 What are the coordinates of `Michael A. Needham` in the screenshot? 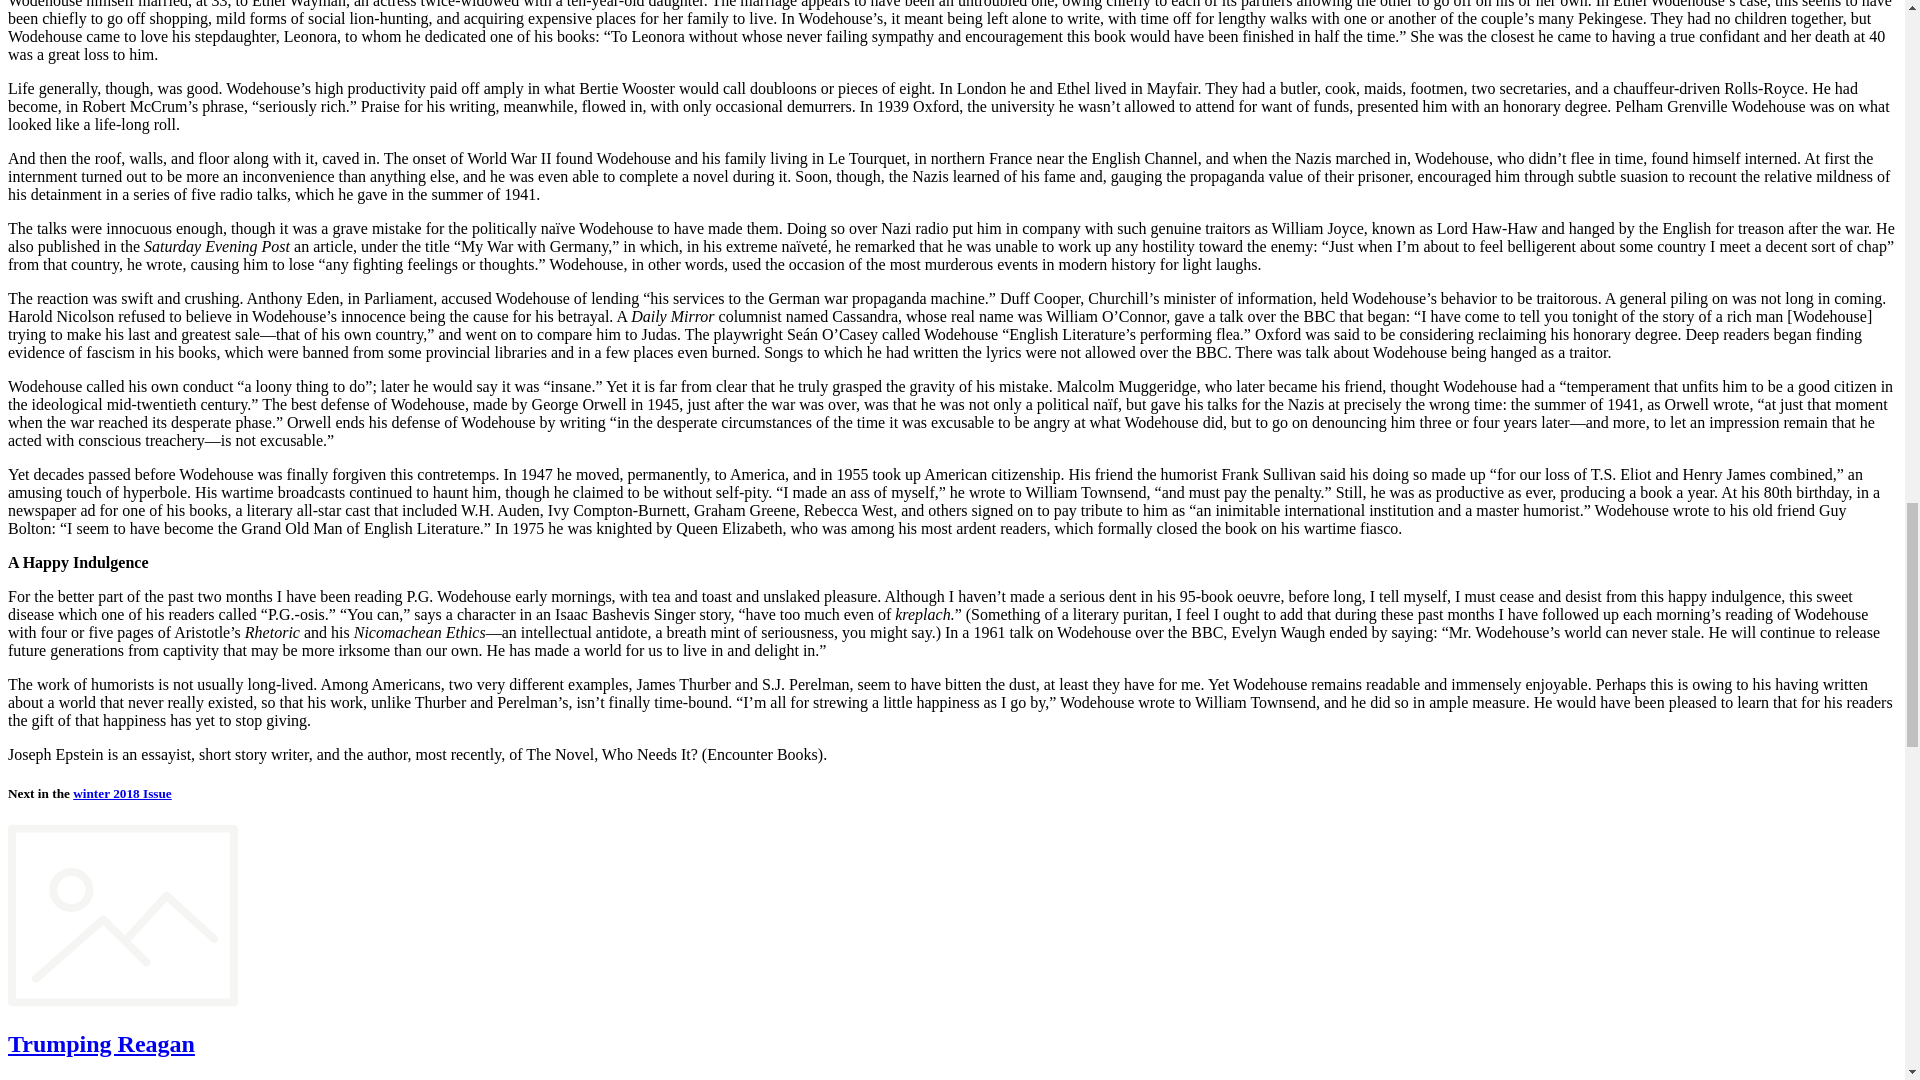 It's located at (96, 1078).